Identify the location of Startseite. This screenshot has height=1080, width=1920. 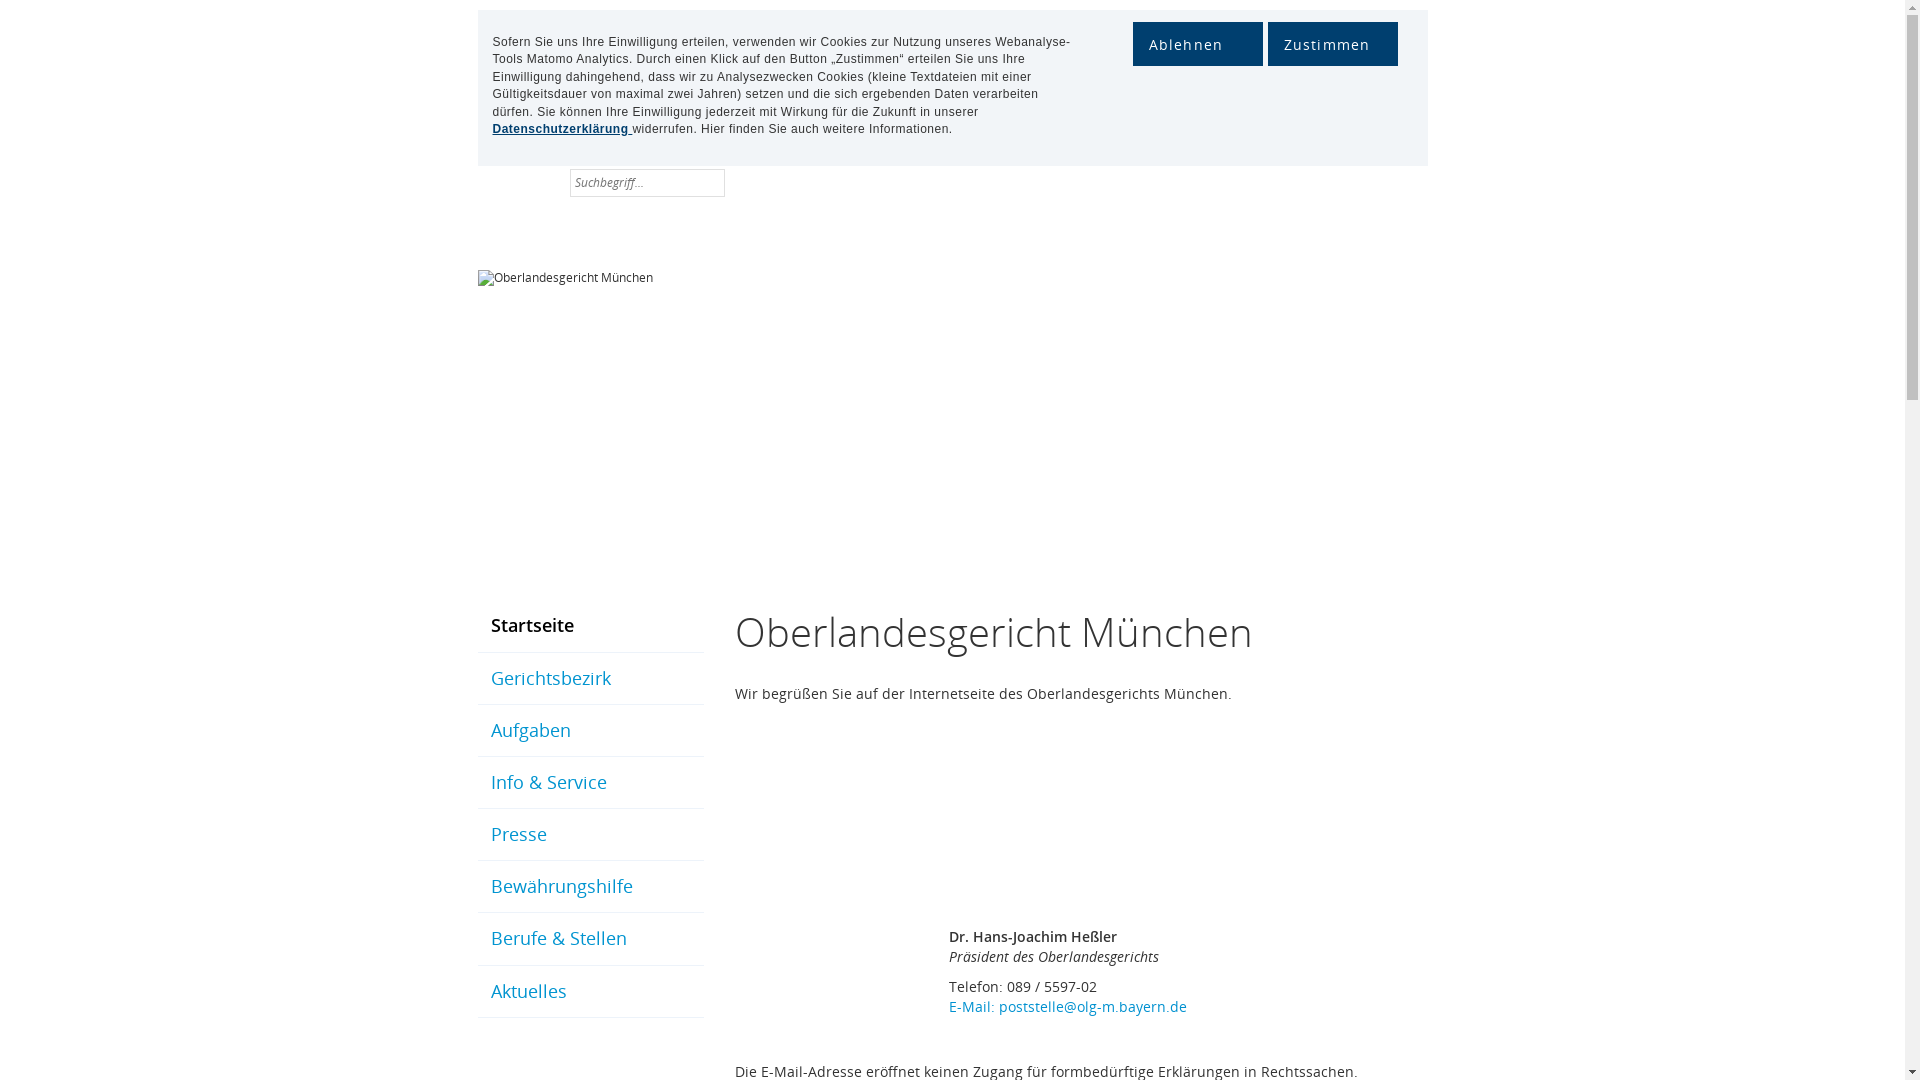
(591, 626).